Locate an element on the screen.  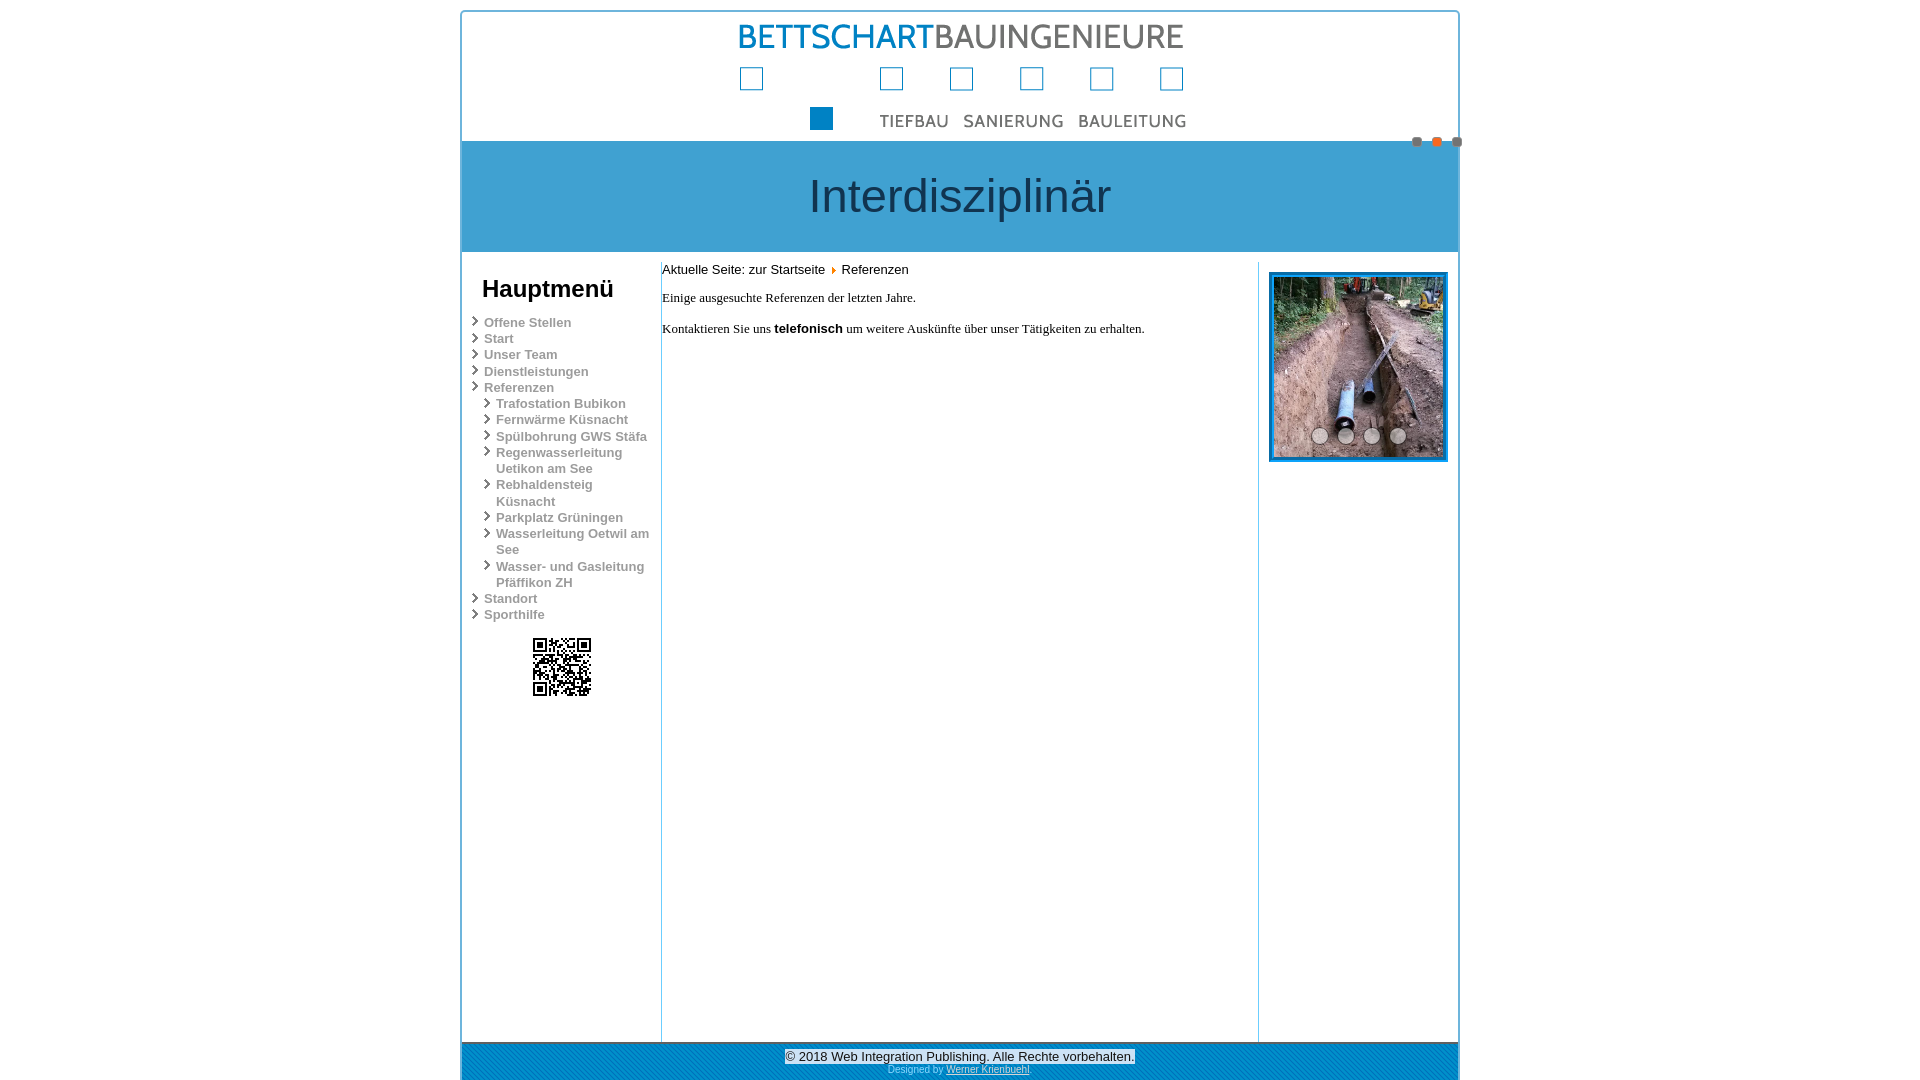
Wasserleitung Oetwil am See is located at coordinates (572, 542).